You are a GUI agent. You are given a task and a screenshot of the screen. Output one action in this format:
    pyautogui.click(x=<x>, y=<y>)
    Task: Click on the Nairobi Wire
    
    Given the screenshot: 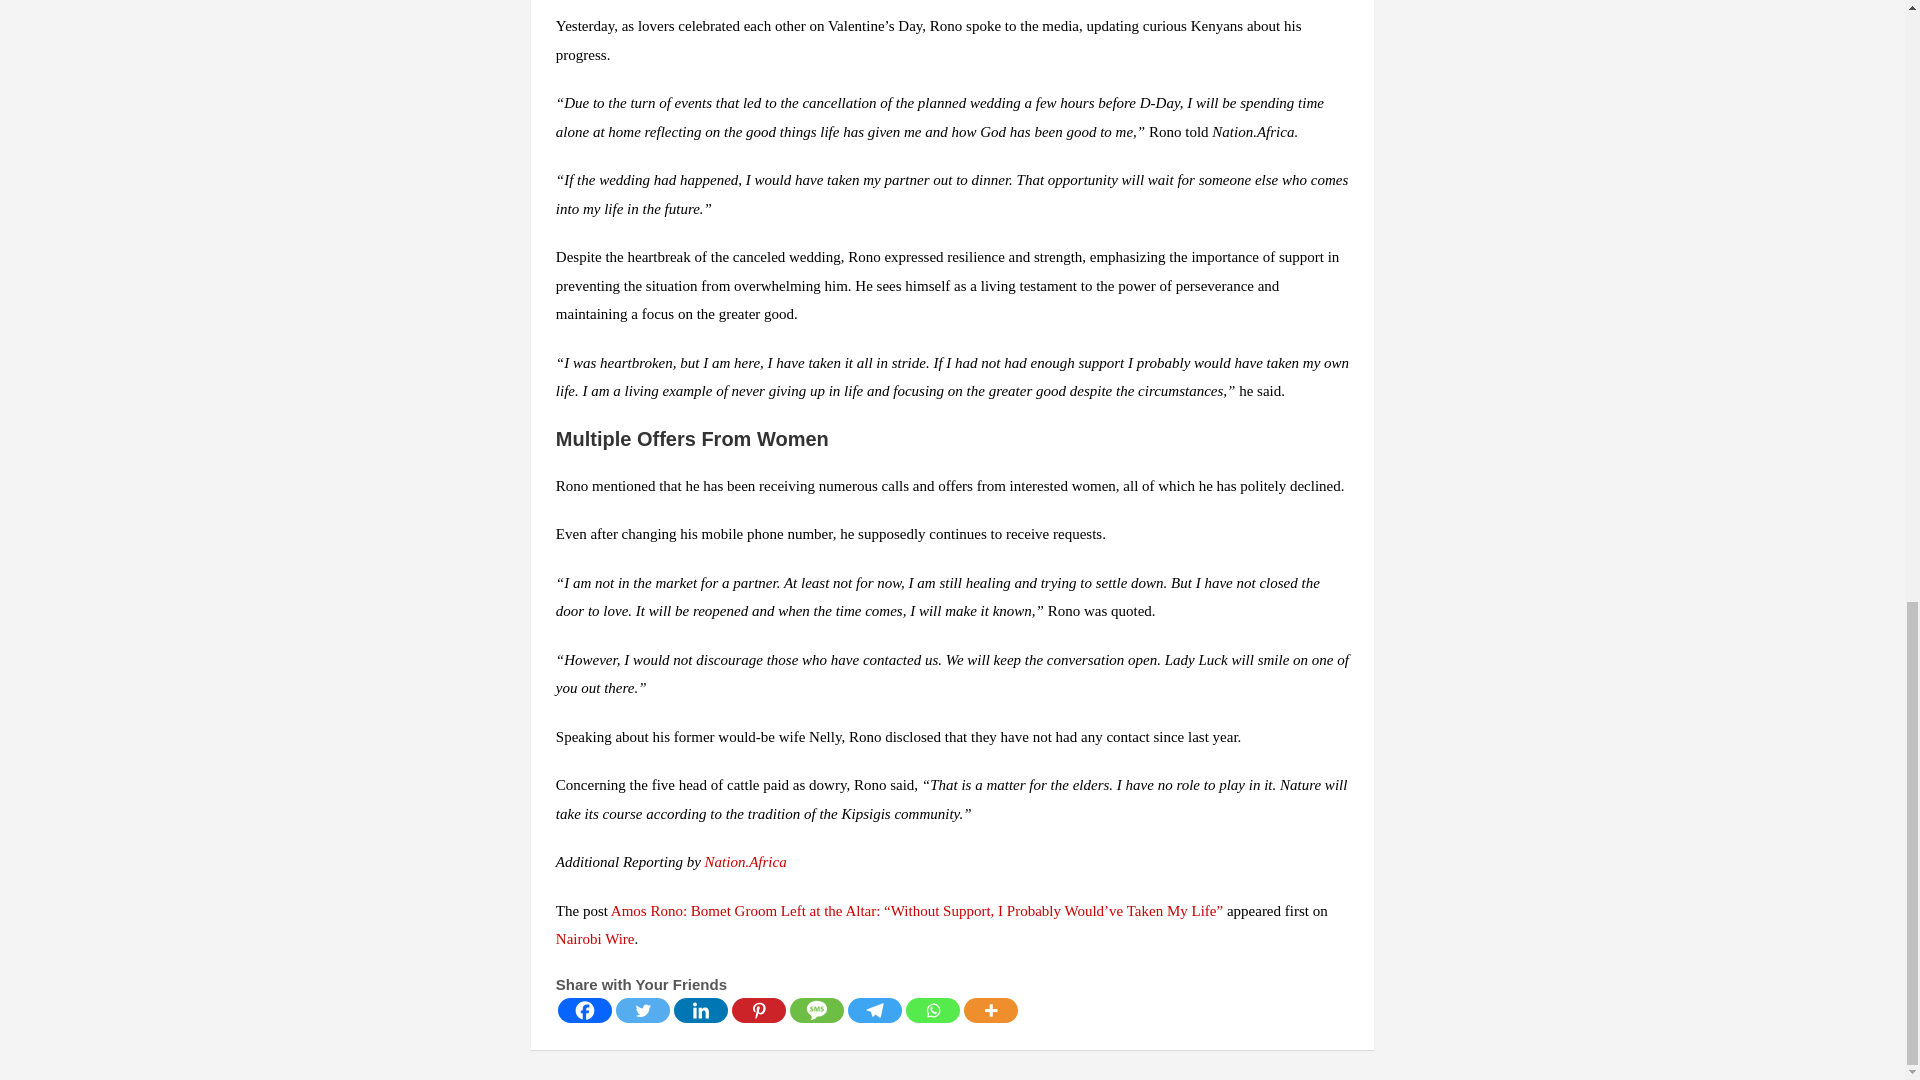 What is the action you would take?
    pyautogui.click(x=596, y=938)
    